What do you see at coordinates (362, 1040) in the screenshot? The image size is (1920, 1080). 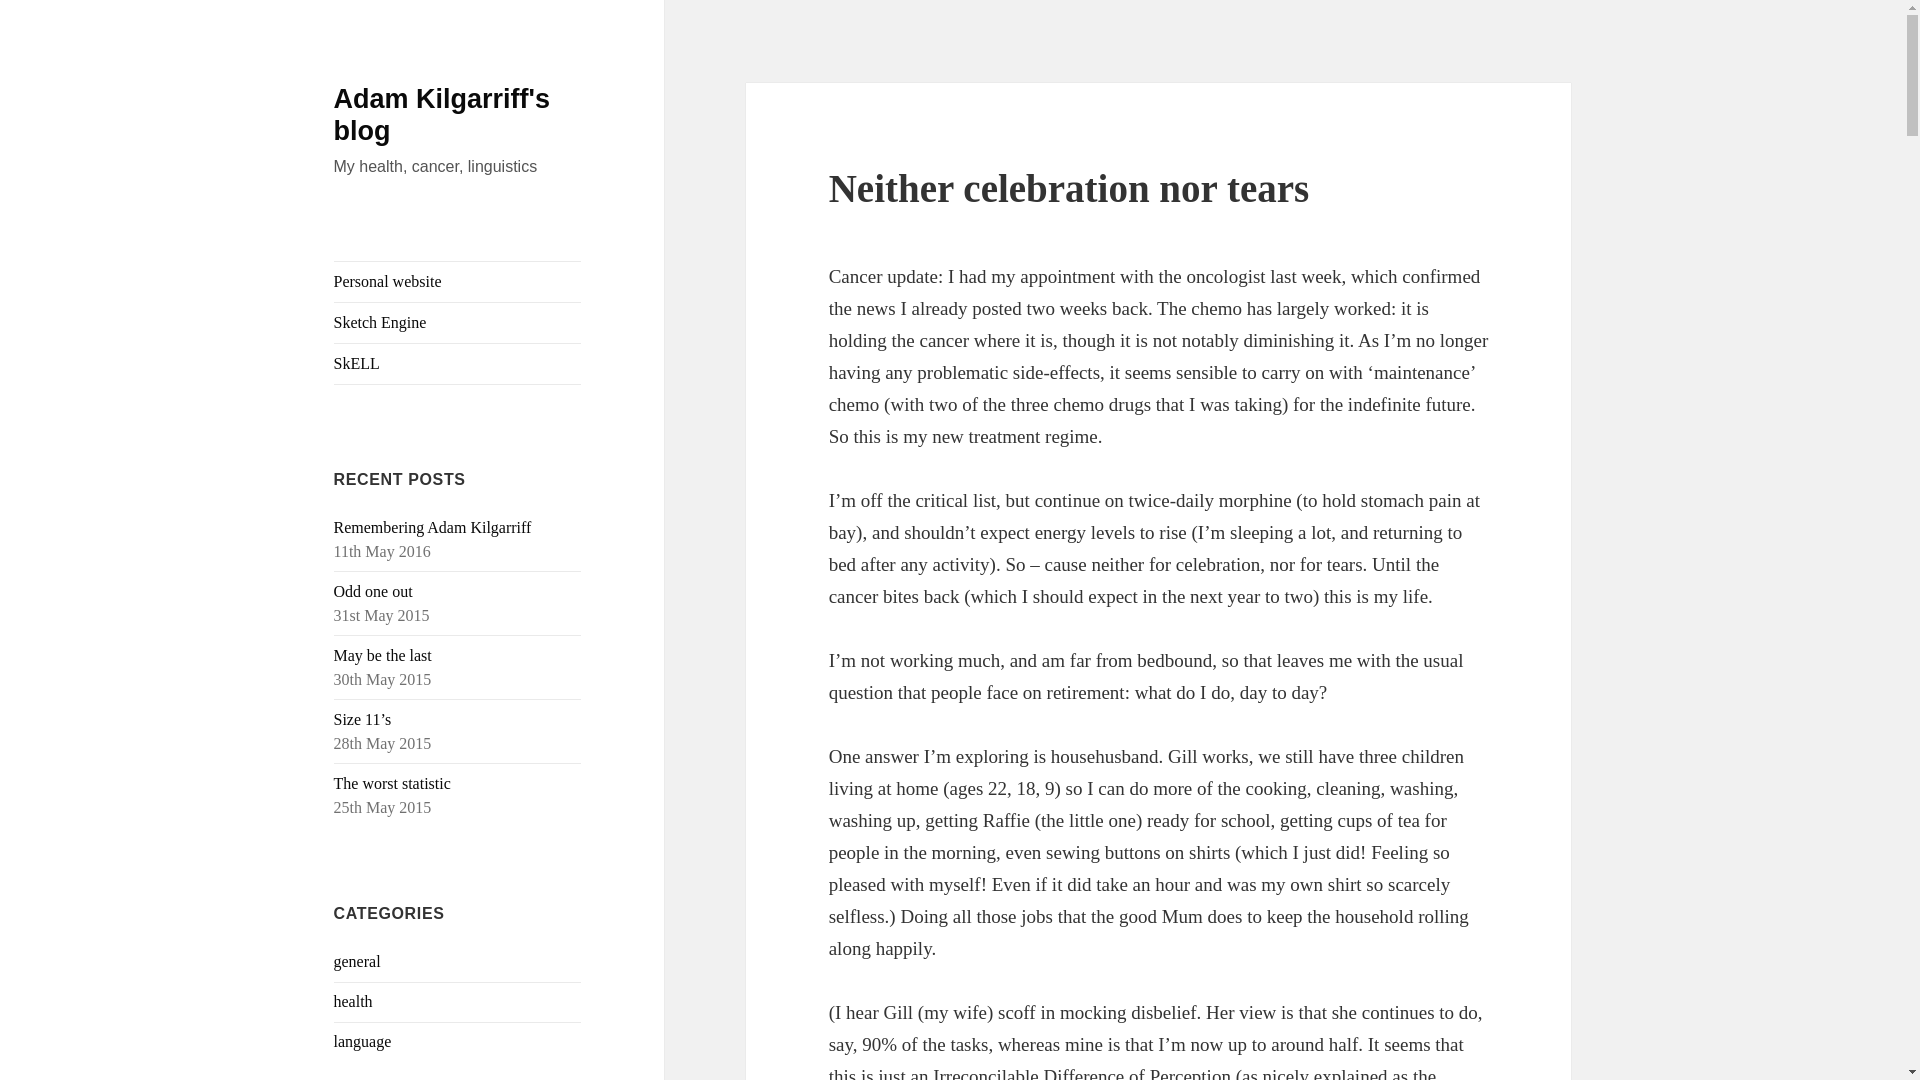 I see `language` at bounding box center [362, 1040].